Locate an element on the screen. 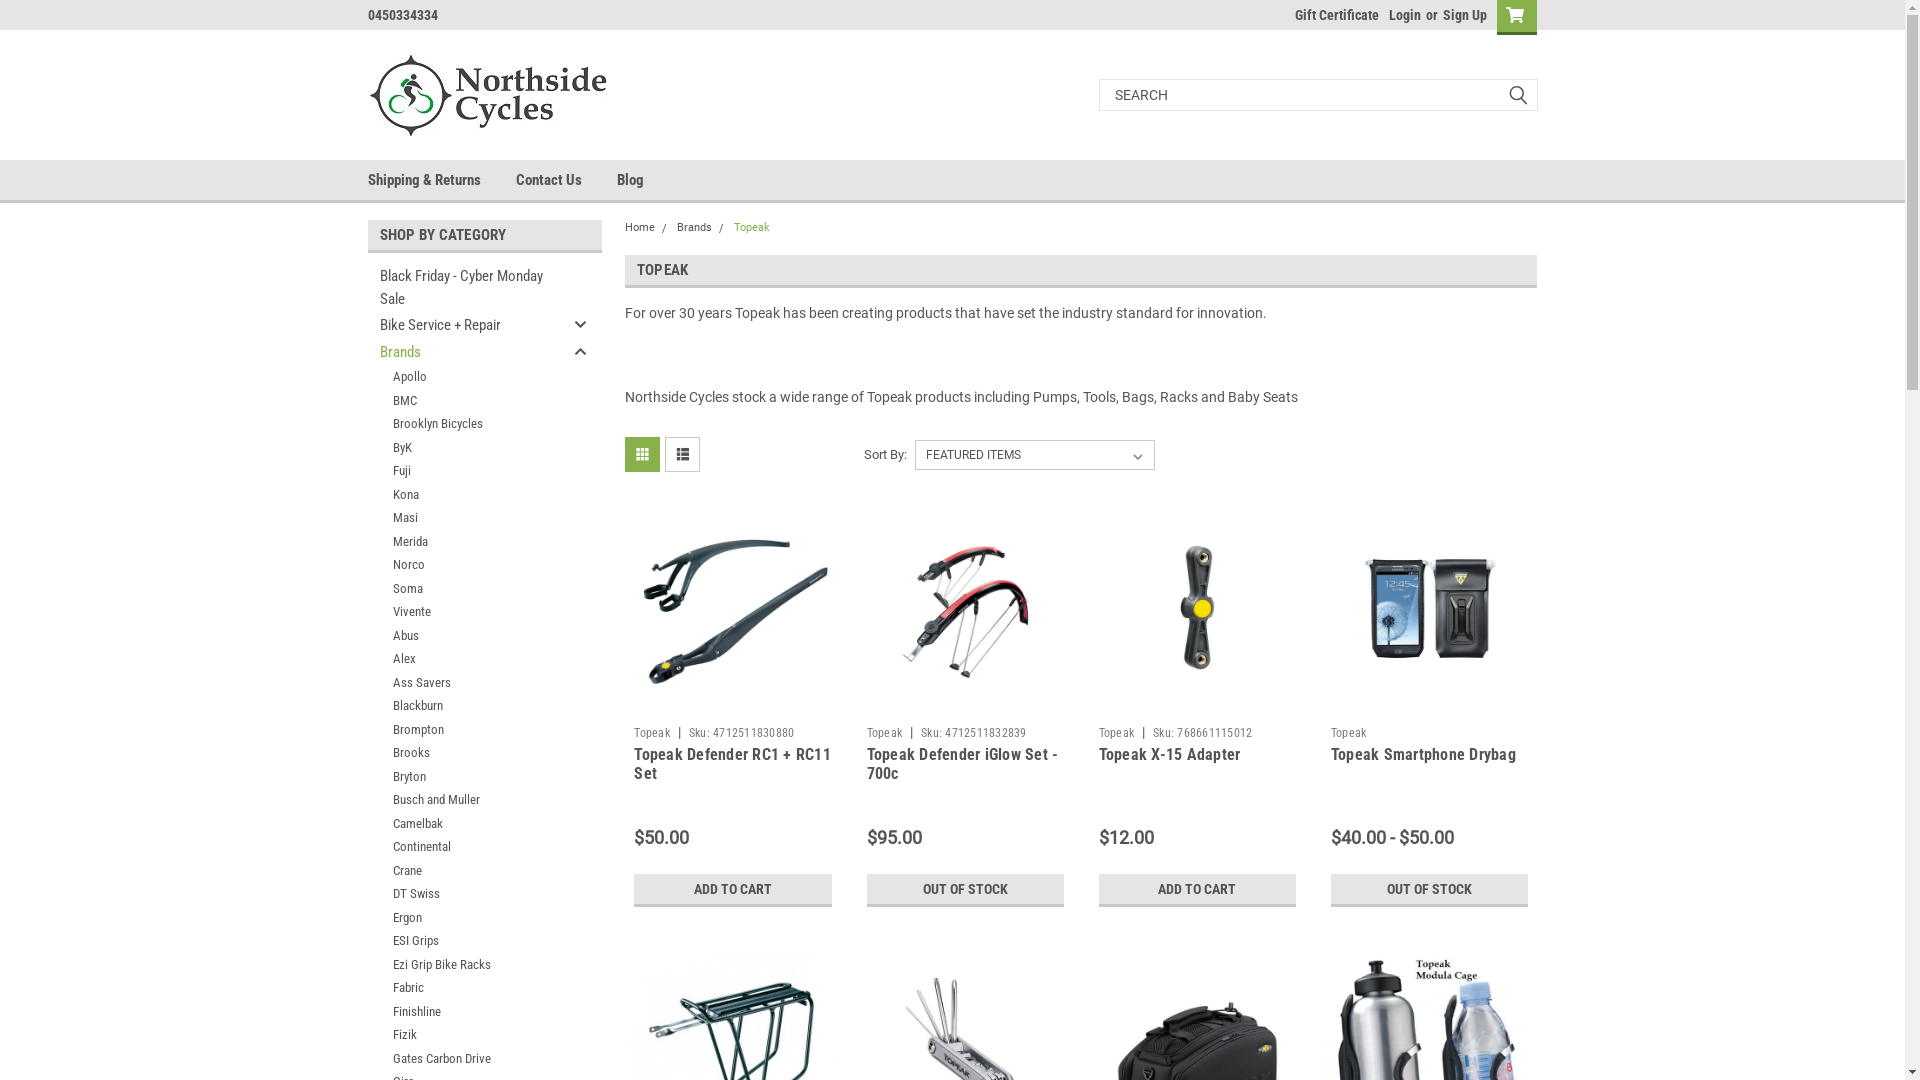  ADD TO CART is located at coordinates (1198, 890).